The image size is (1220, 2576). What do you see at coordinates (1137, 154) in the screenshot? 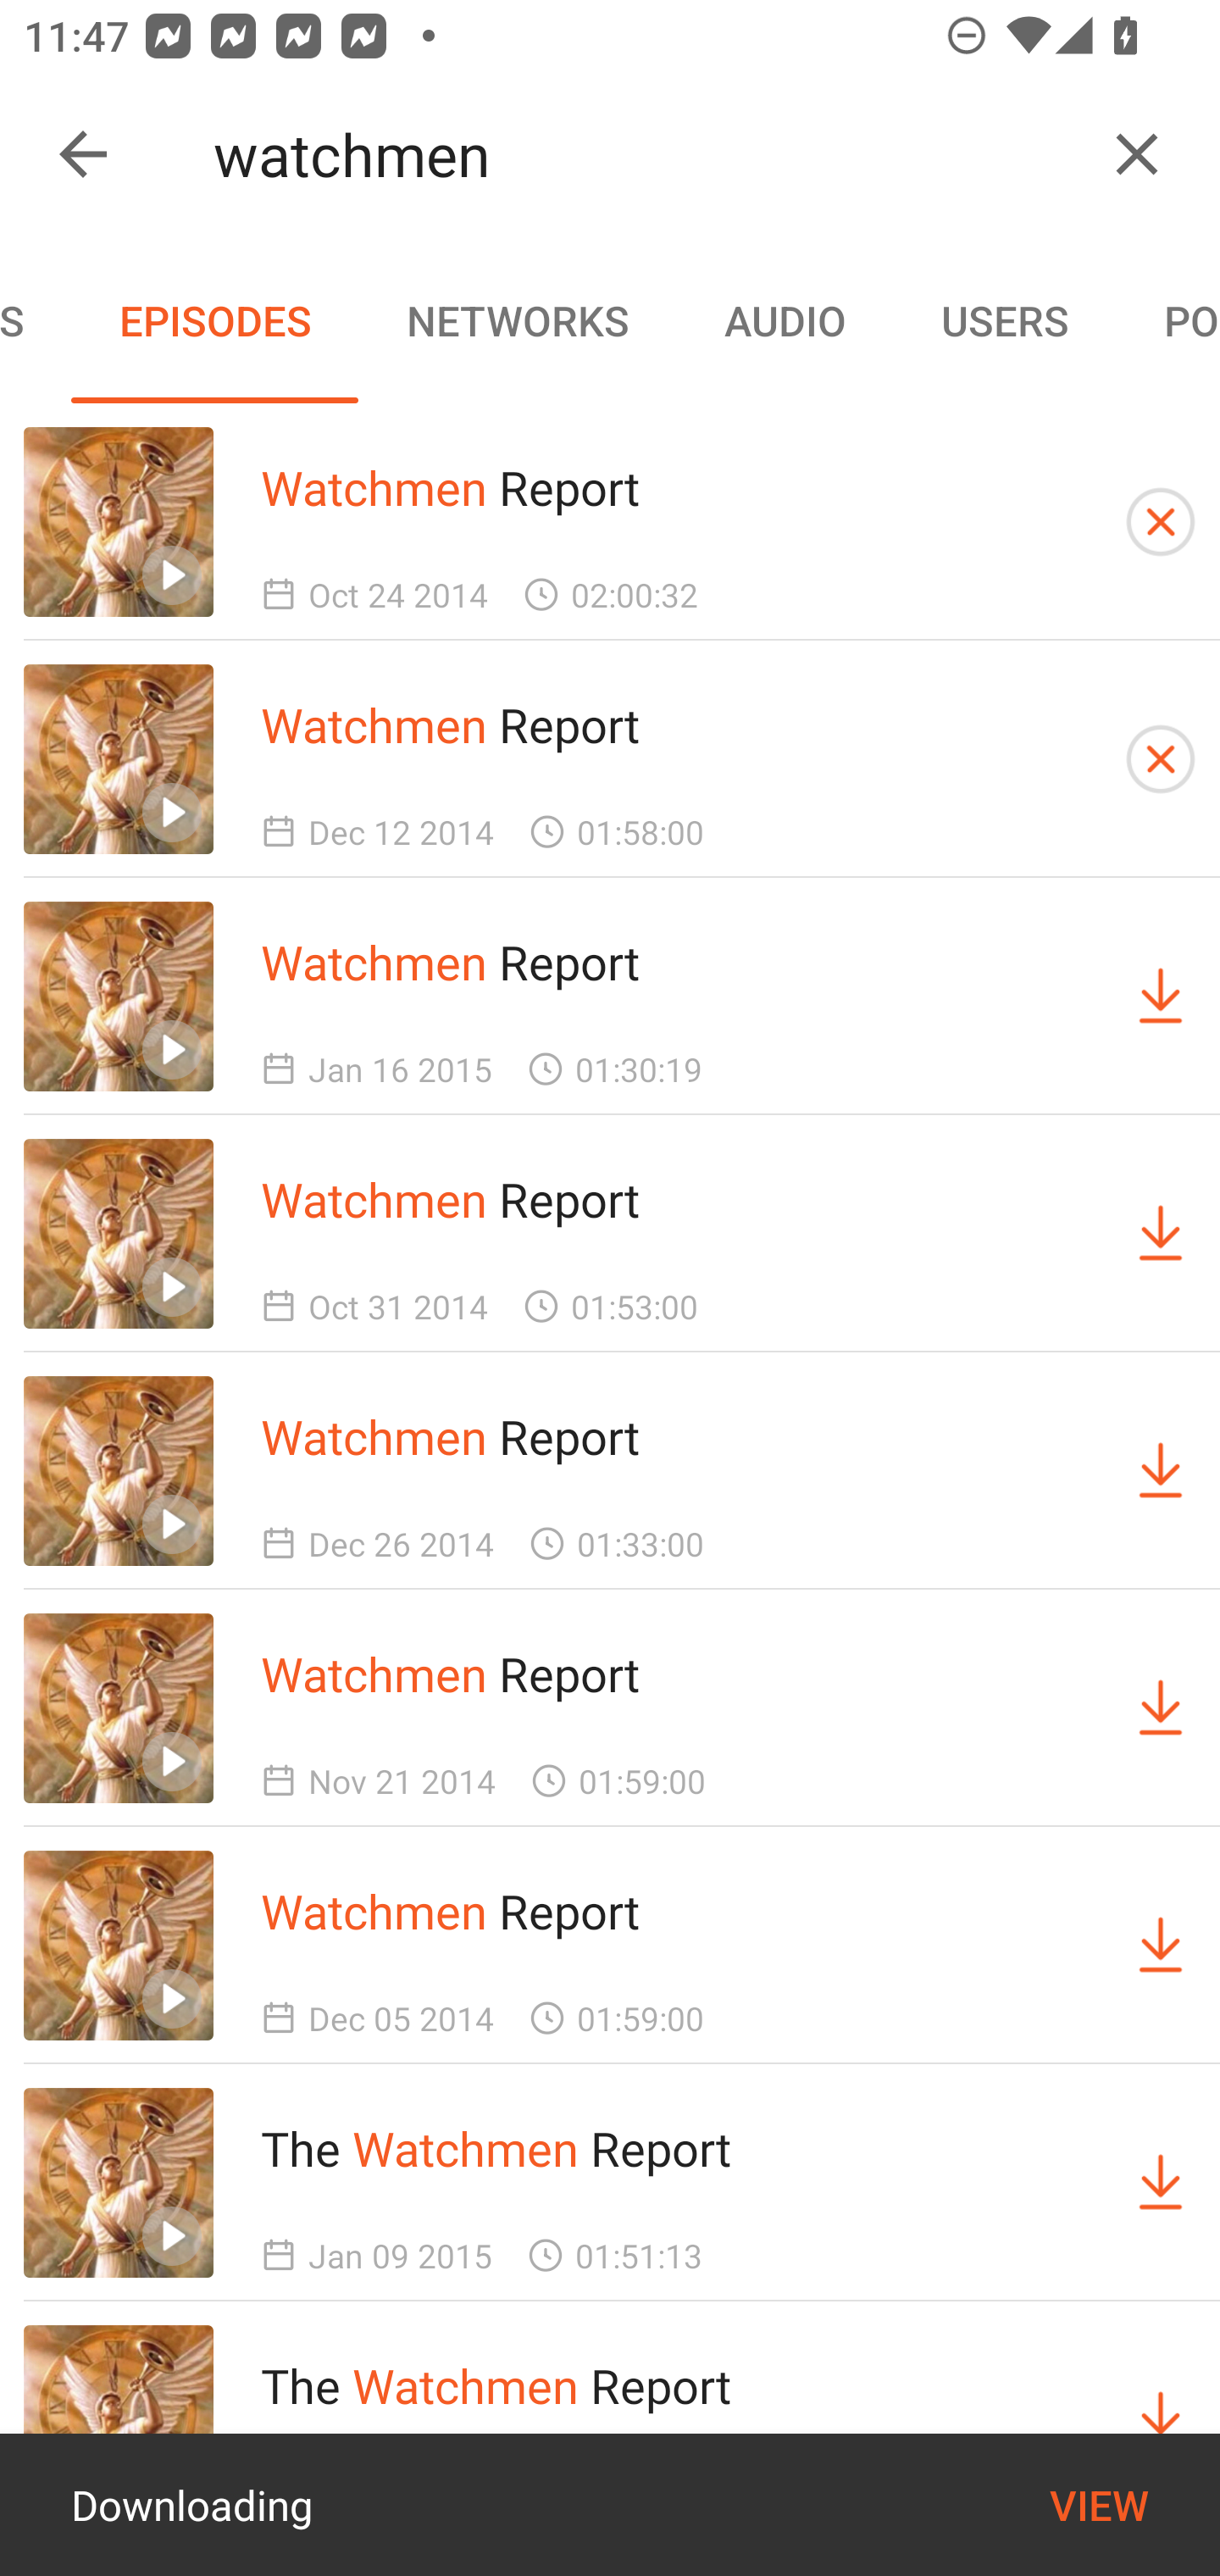
I see `Clear query` at bounding box center [1137, 154].